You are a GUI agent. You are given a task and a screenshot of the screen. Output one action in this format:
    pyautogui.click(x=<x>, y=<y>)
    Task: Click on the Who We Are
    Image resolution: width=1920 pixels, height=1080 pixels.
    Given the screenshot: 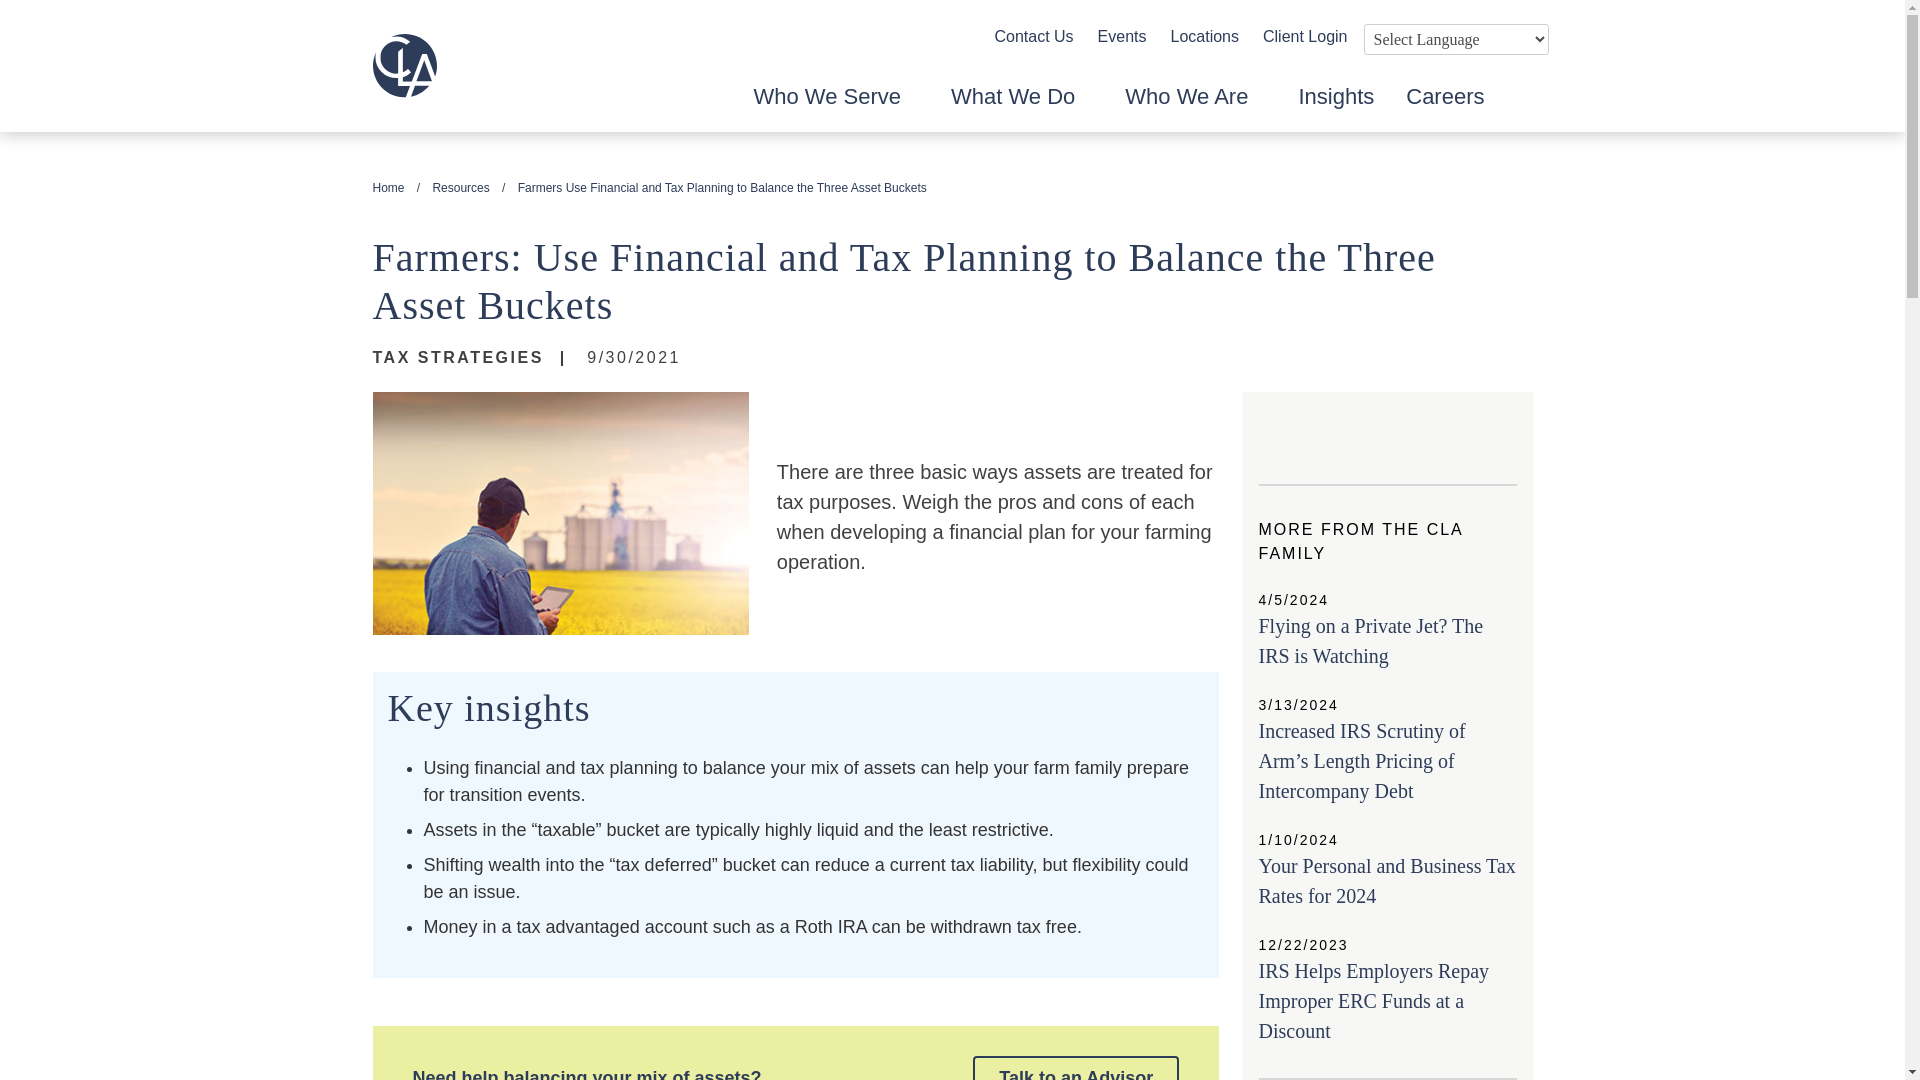 What is the action you would take?
    pyautogui.click(x=1195, y=106)
    